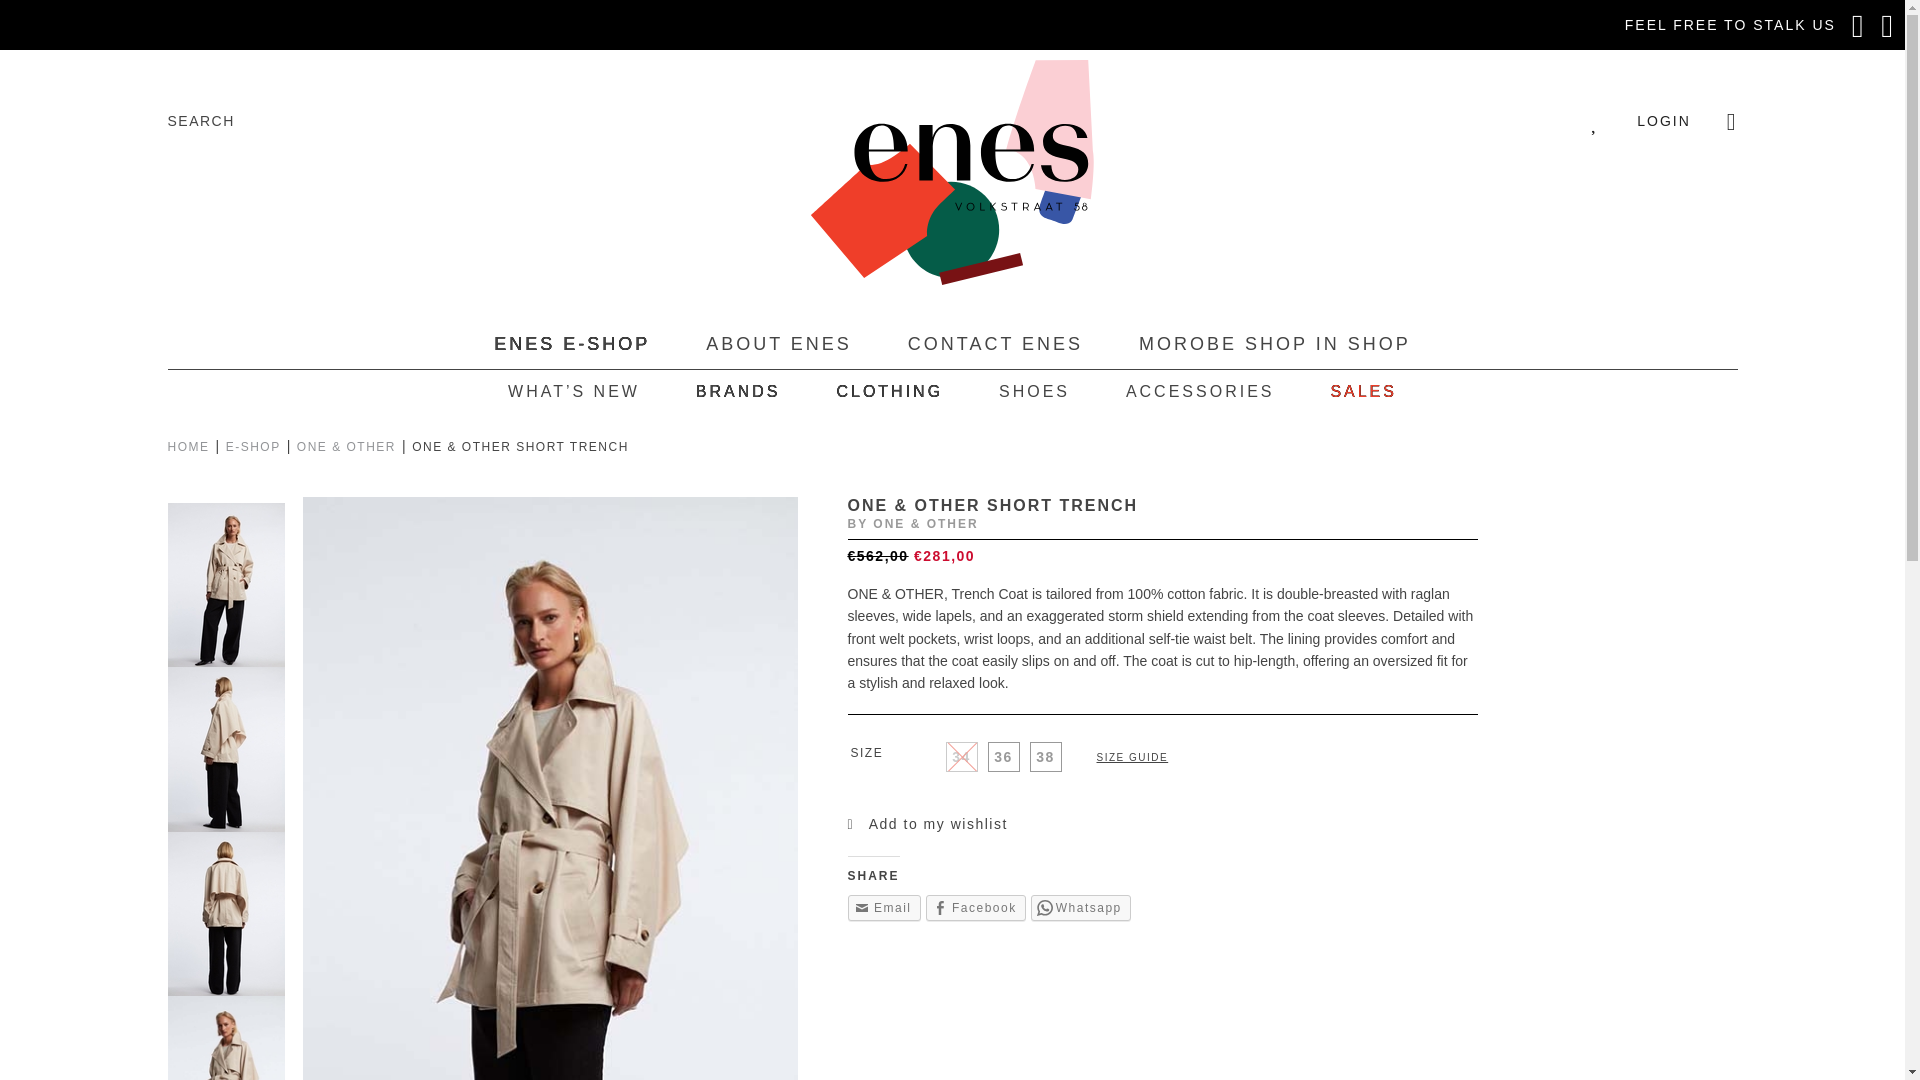 This screenshot has height=1080, width=1920. I want to click on BRANDS, so click(738, 392).